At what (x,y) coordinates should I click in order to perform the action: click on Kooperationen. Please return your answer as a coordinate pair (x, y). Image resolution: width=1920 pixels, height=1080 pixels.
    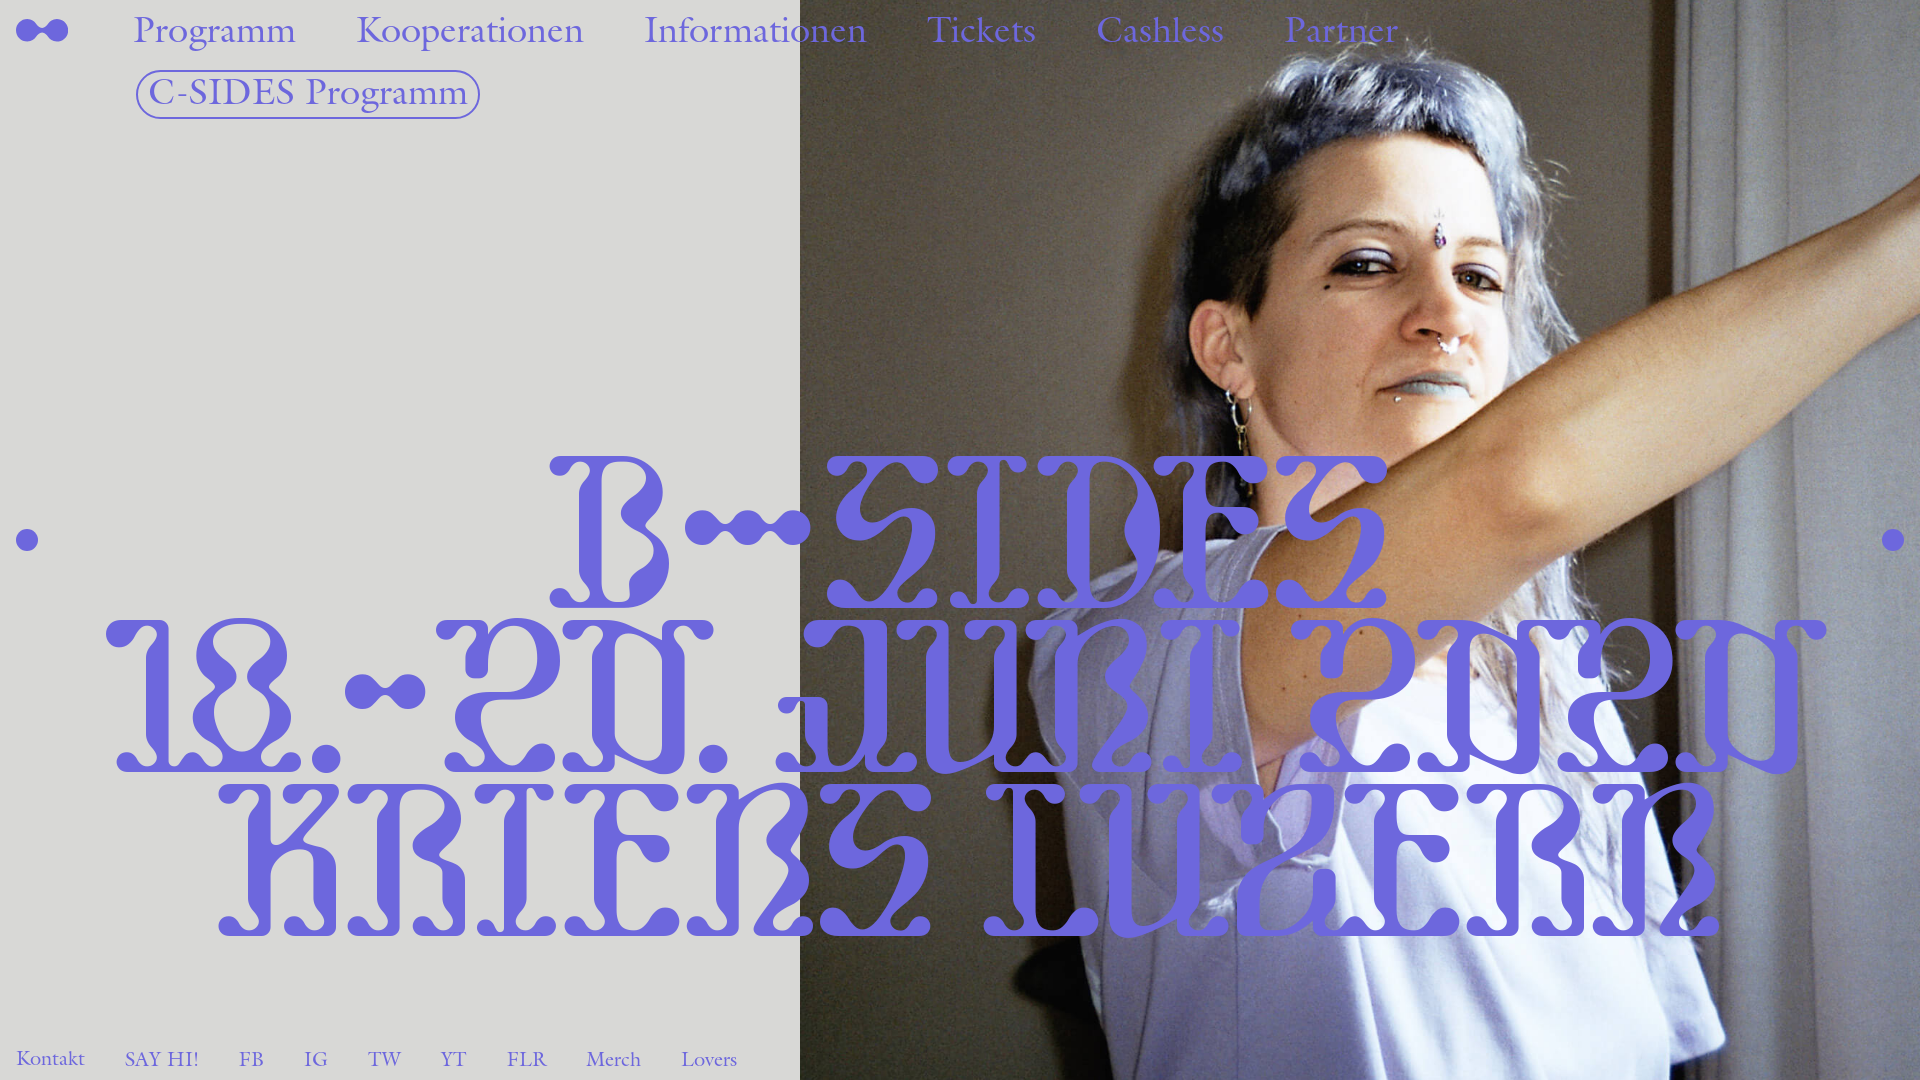
    Looking at the image, I should click on (470, 31).